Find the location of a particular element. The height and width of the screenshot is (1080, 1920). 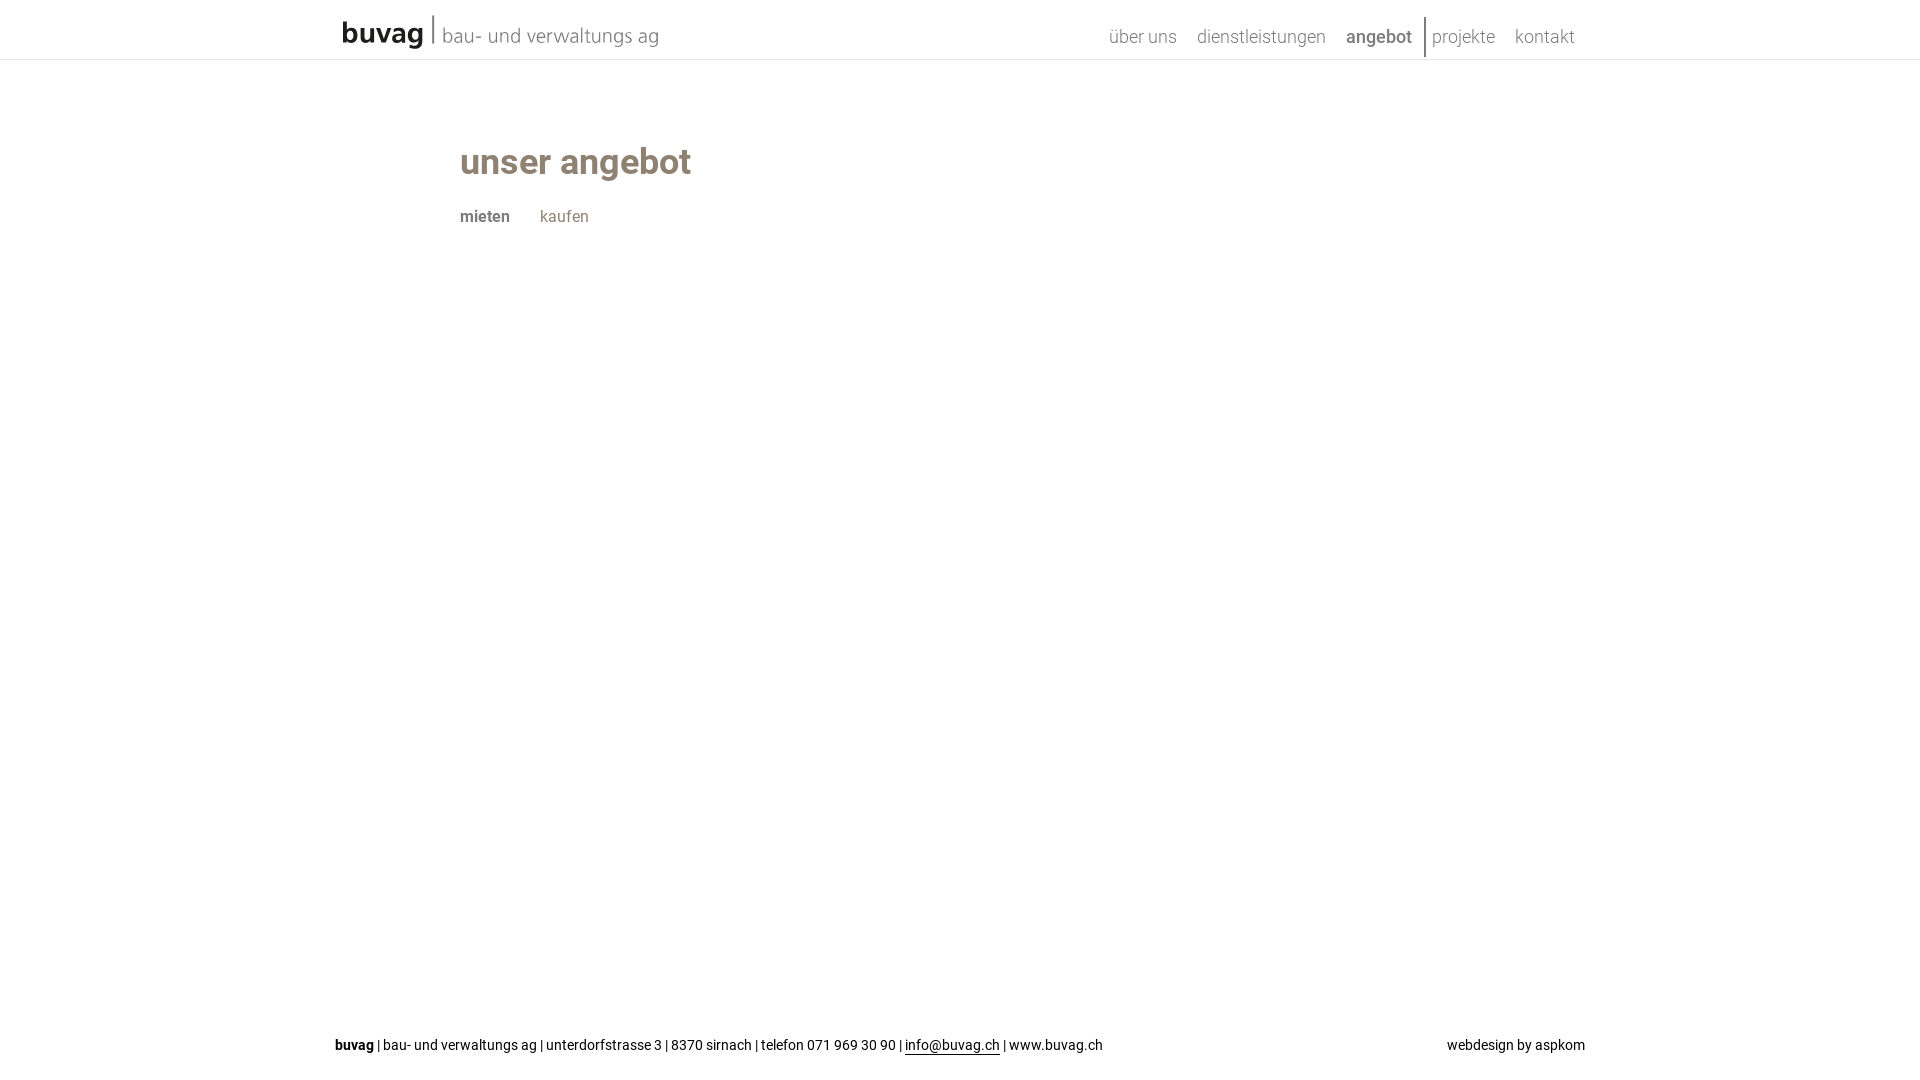

kontakt is located at coordinates (1545, 44).